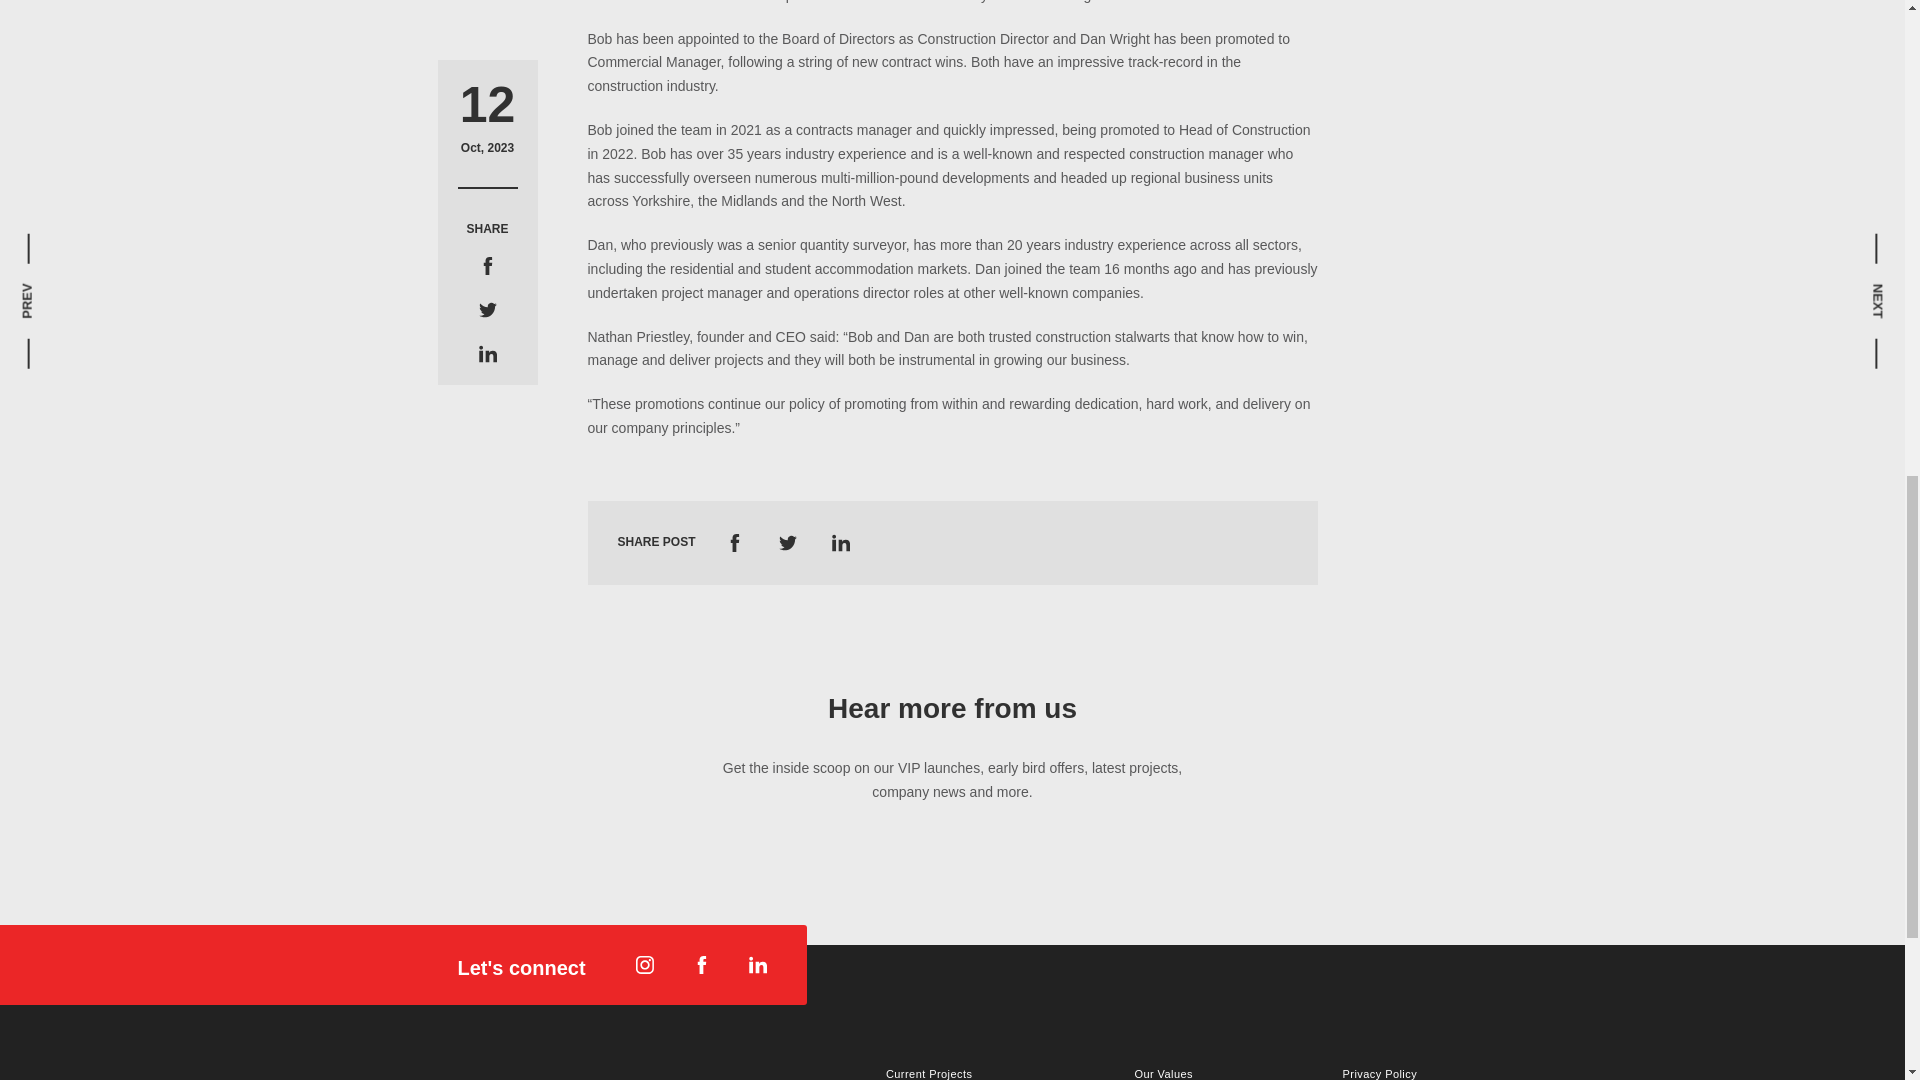 The height and width of the screenshot is (1080, 1920). Describe the element at coordinates (840, 541) in the screenshot. I see `LinkedIn` at that location.